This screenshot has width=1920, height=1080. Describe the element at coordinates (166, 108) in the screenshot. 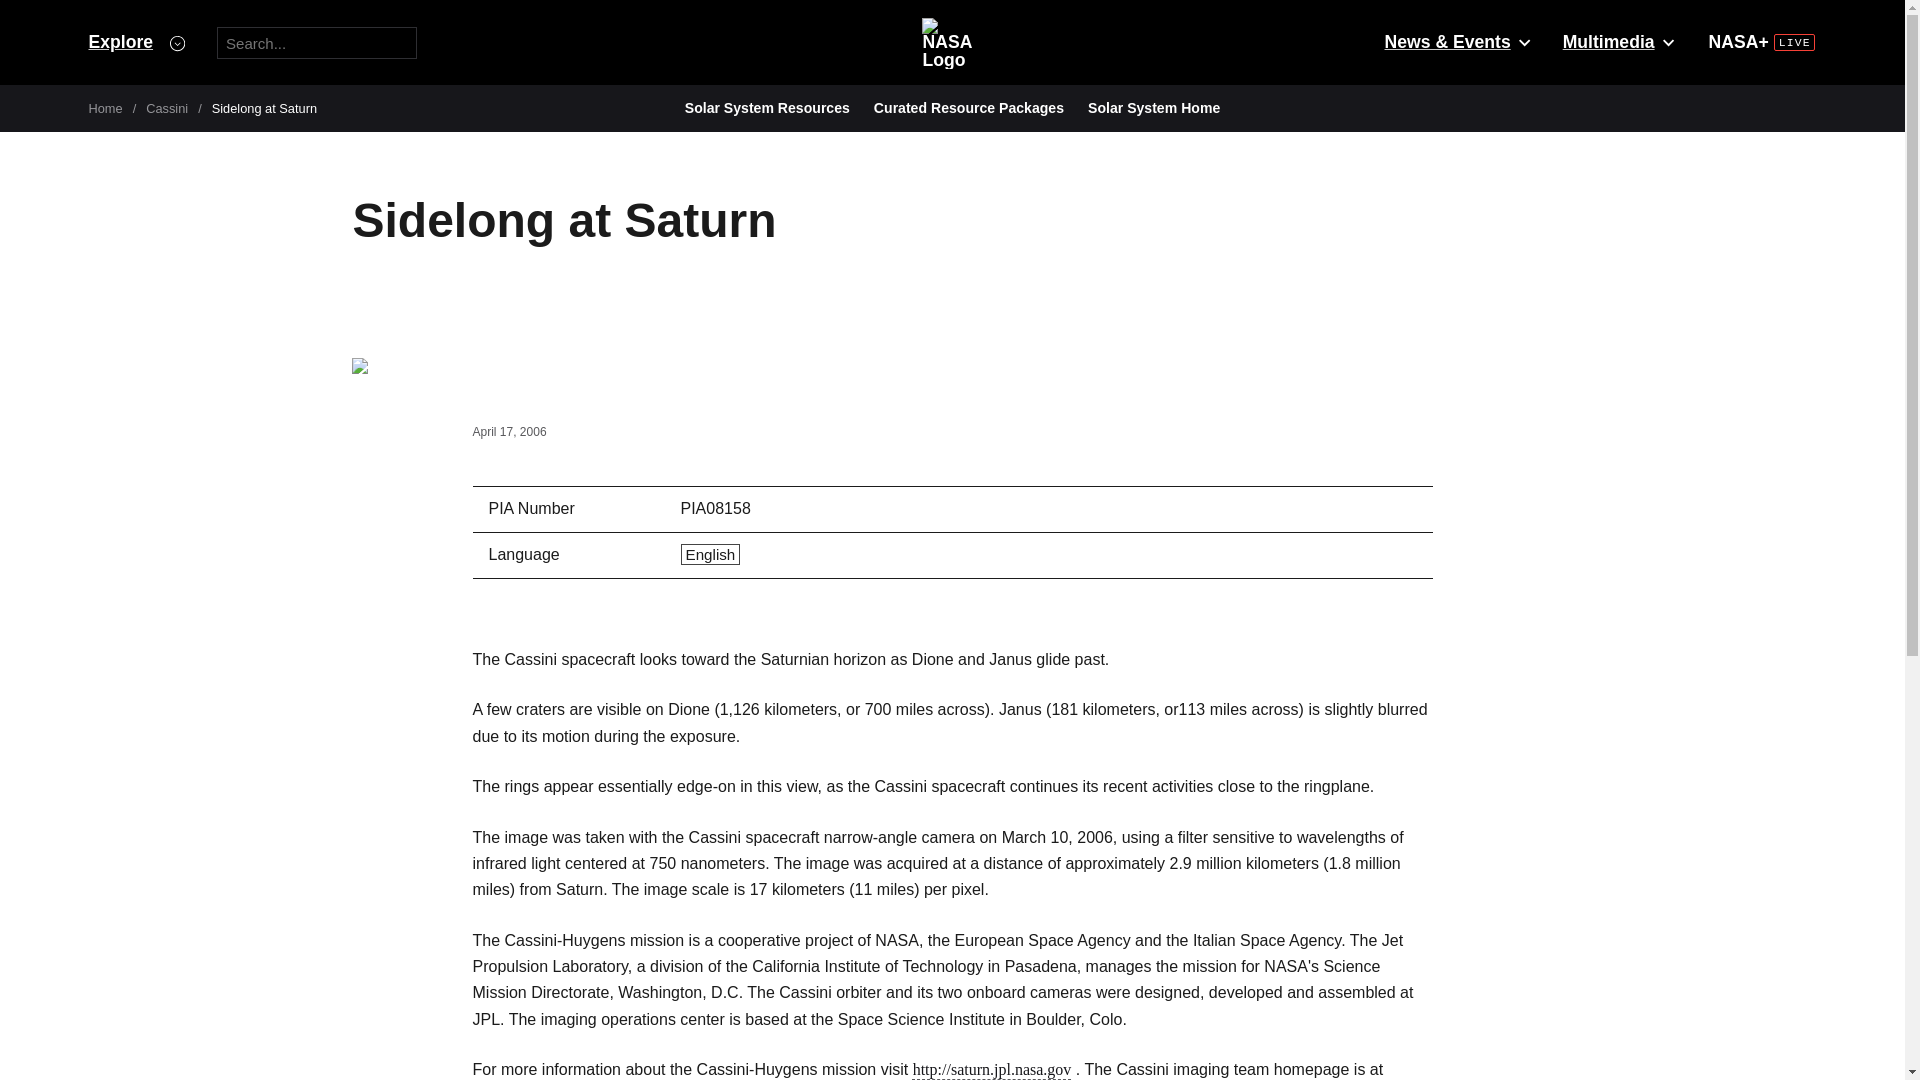

I see `Cassini` at that location.